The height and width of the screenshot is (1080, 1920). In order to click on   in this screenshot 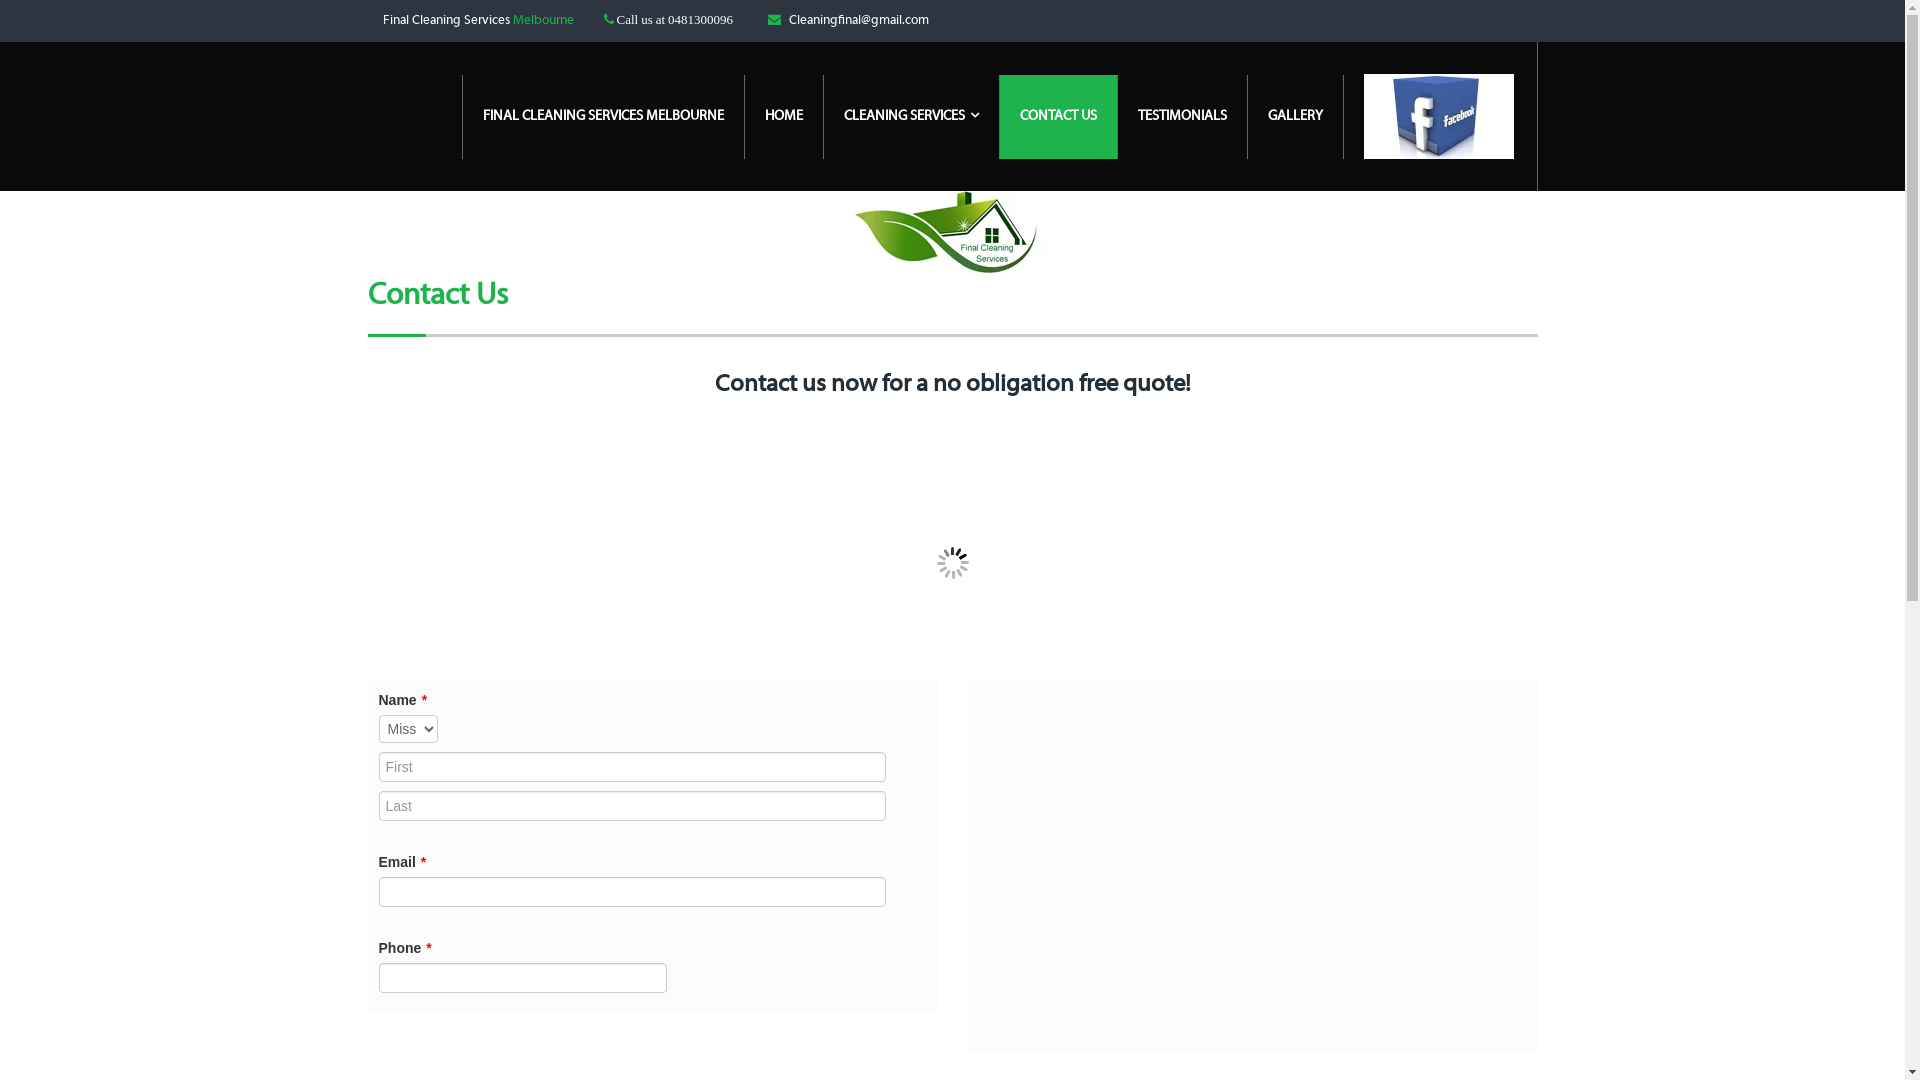, I will do `click(1441, 116)`.